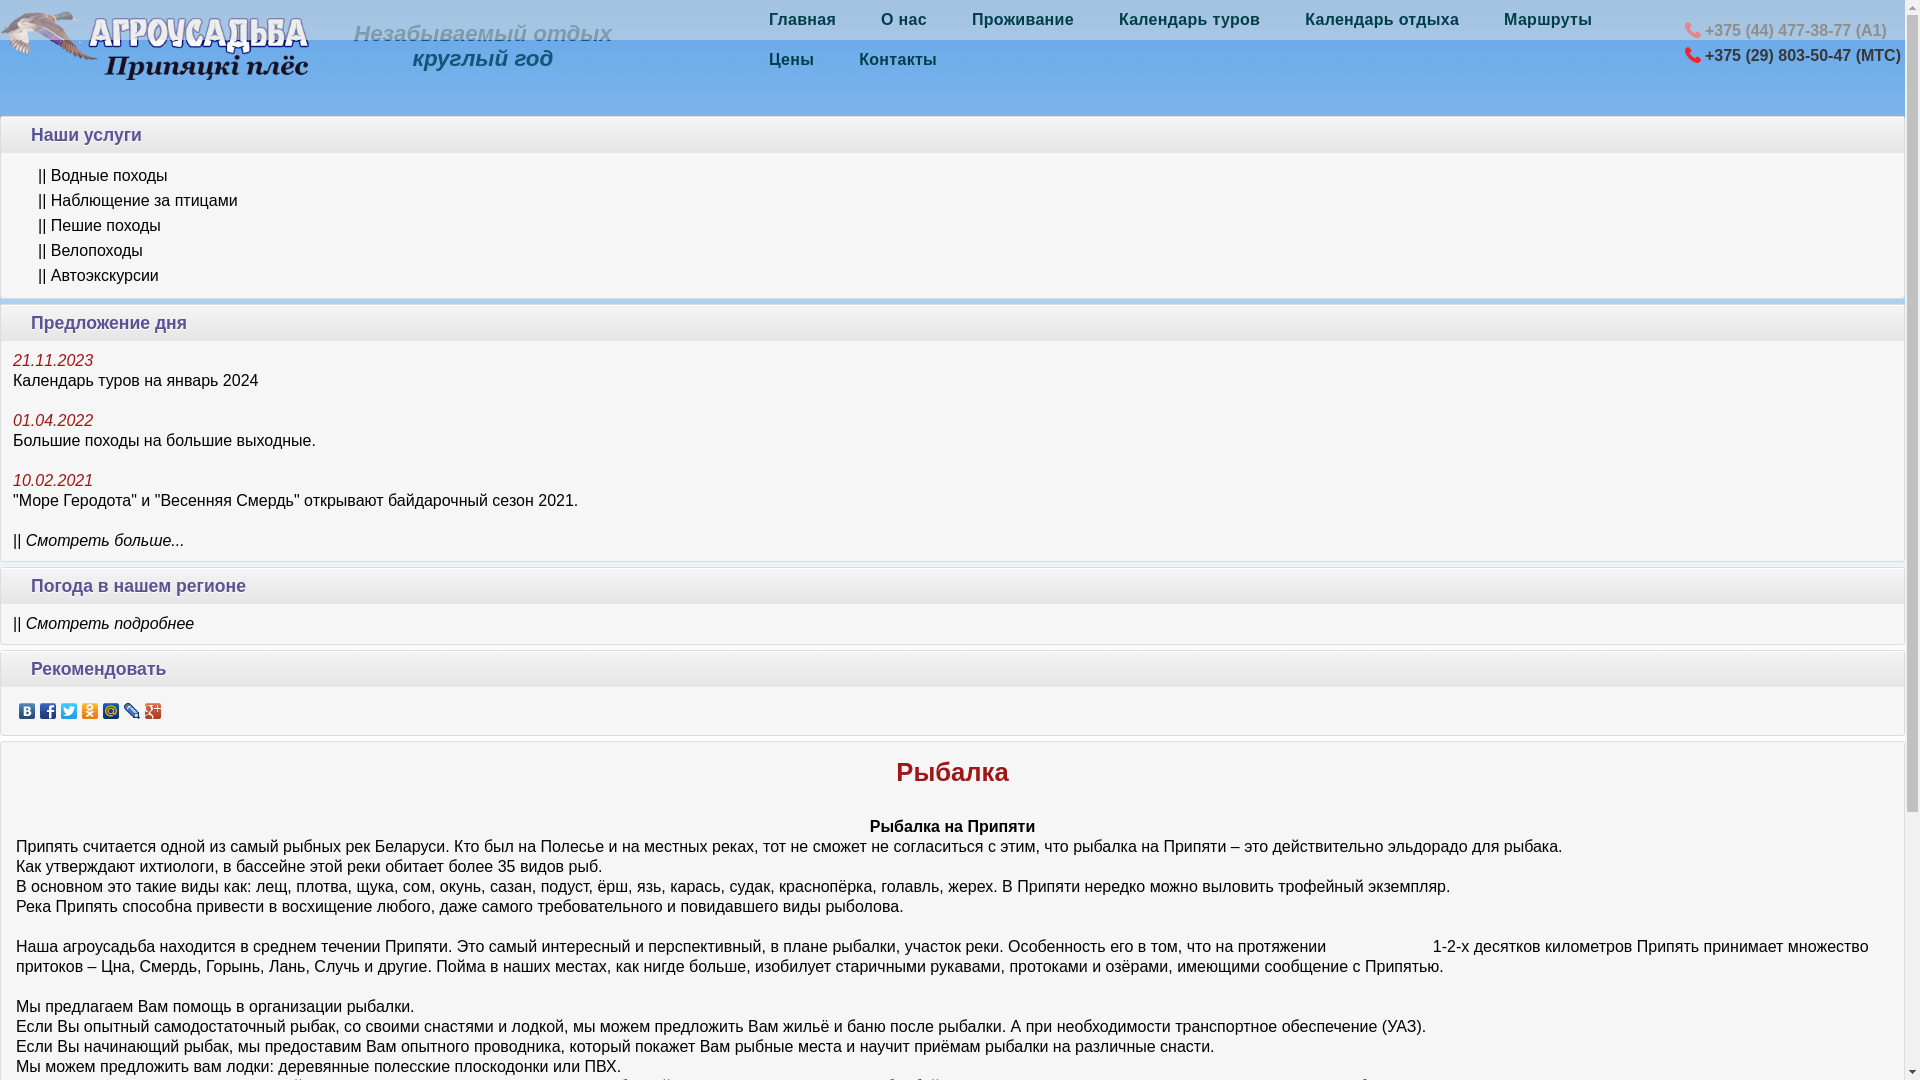 Image resolution: width=1920 pixels, height=1080 pixels. I want to click on Twitter, so click(70, 711).